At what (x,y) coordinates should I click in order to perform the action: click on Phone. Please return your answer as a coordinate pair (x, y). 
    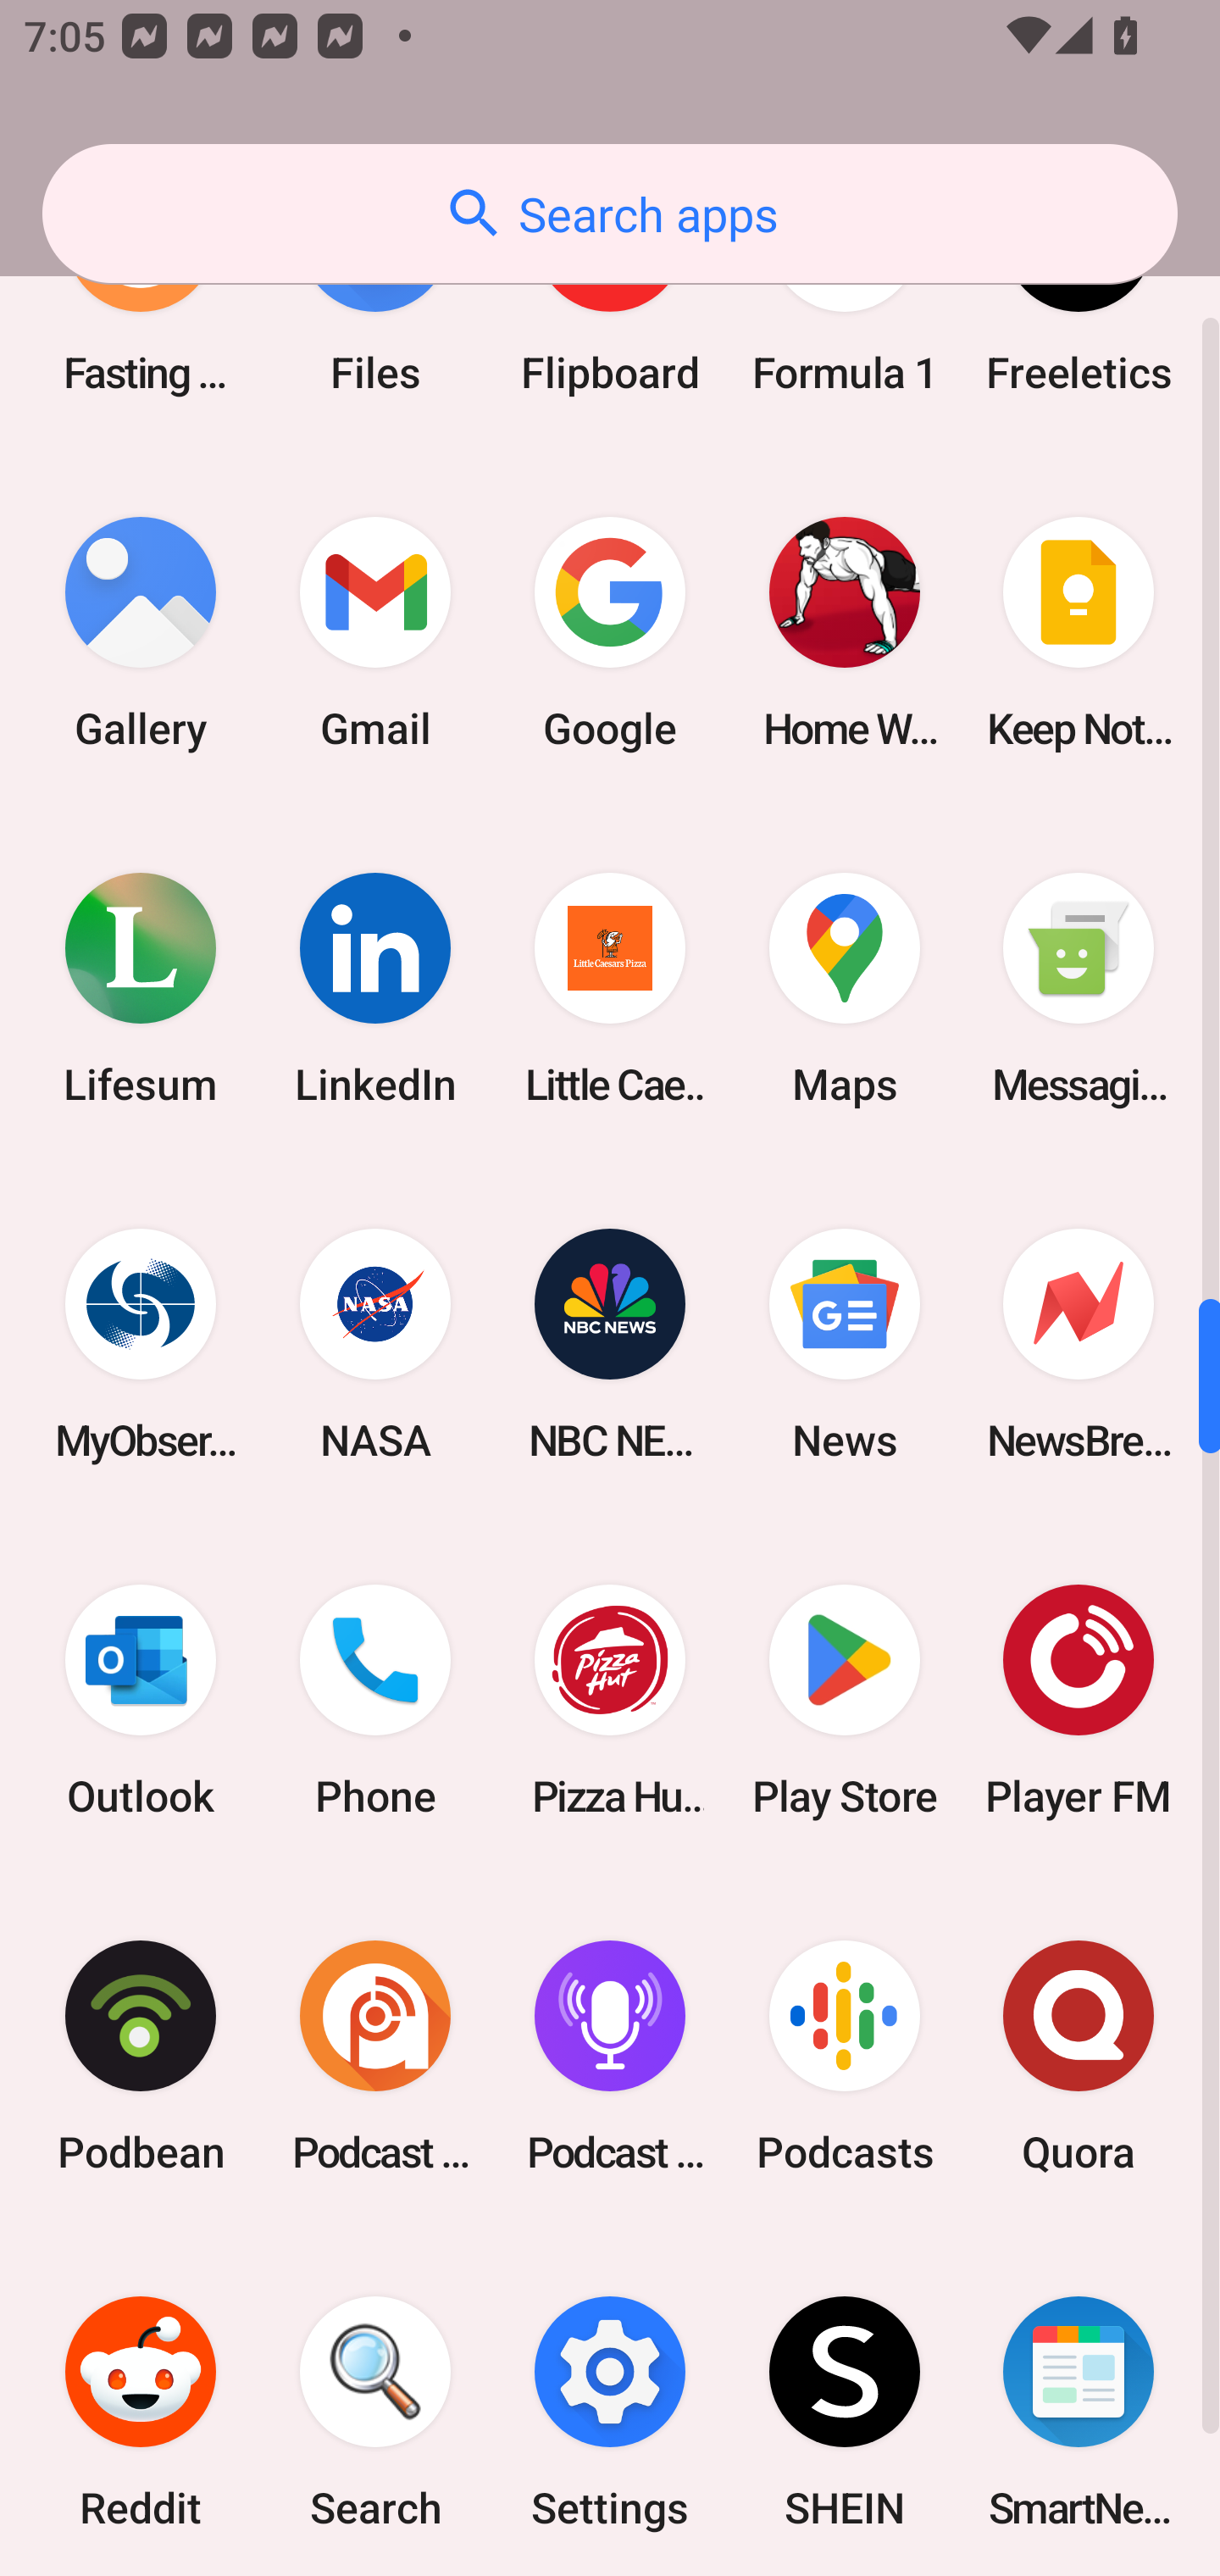
    Looking at the image, I should click on (375, 1700).